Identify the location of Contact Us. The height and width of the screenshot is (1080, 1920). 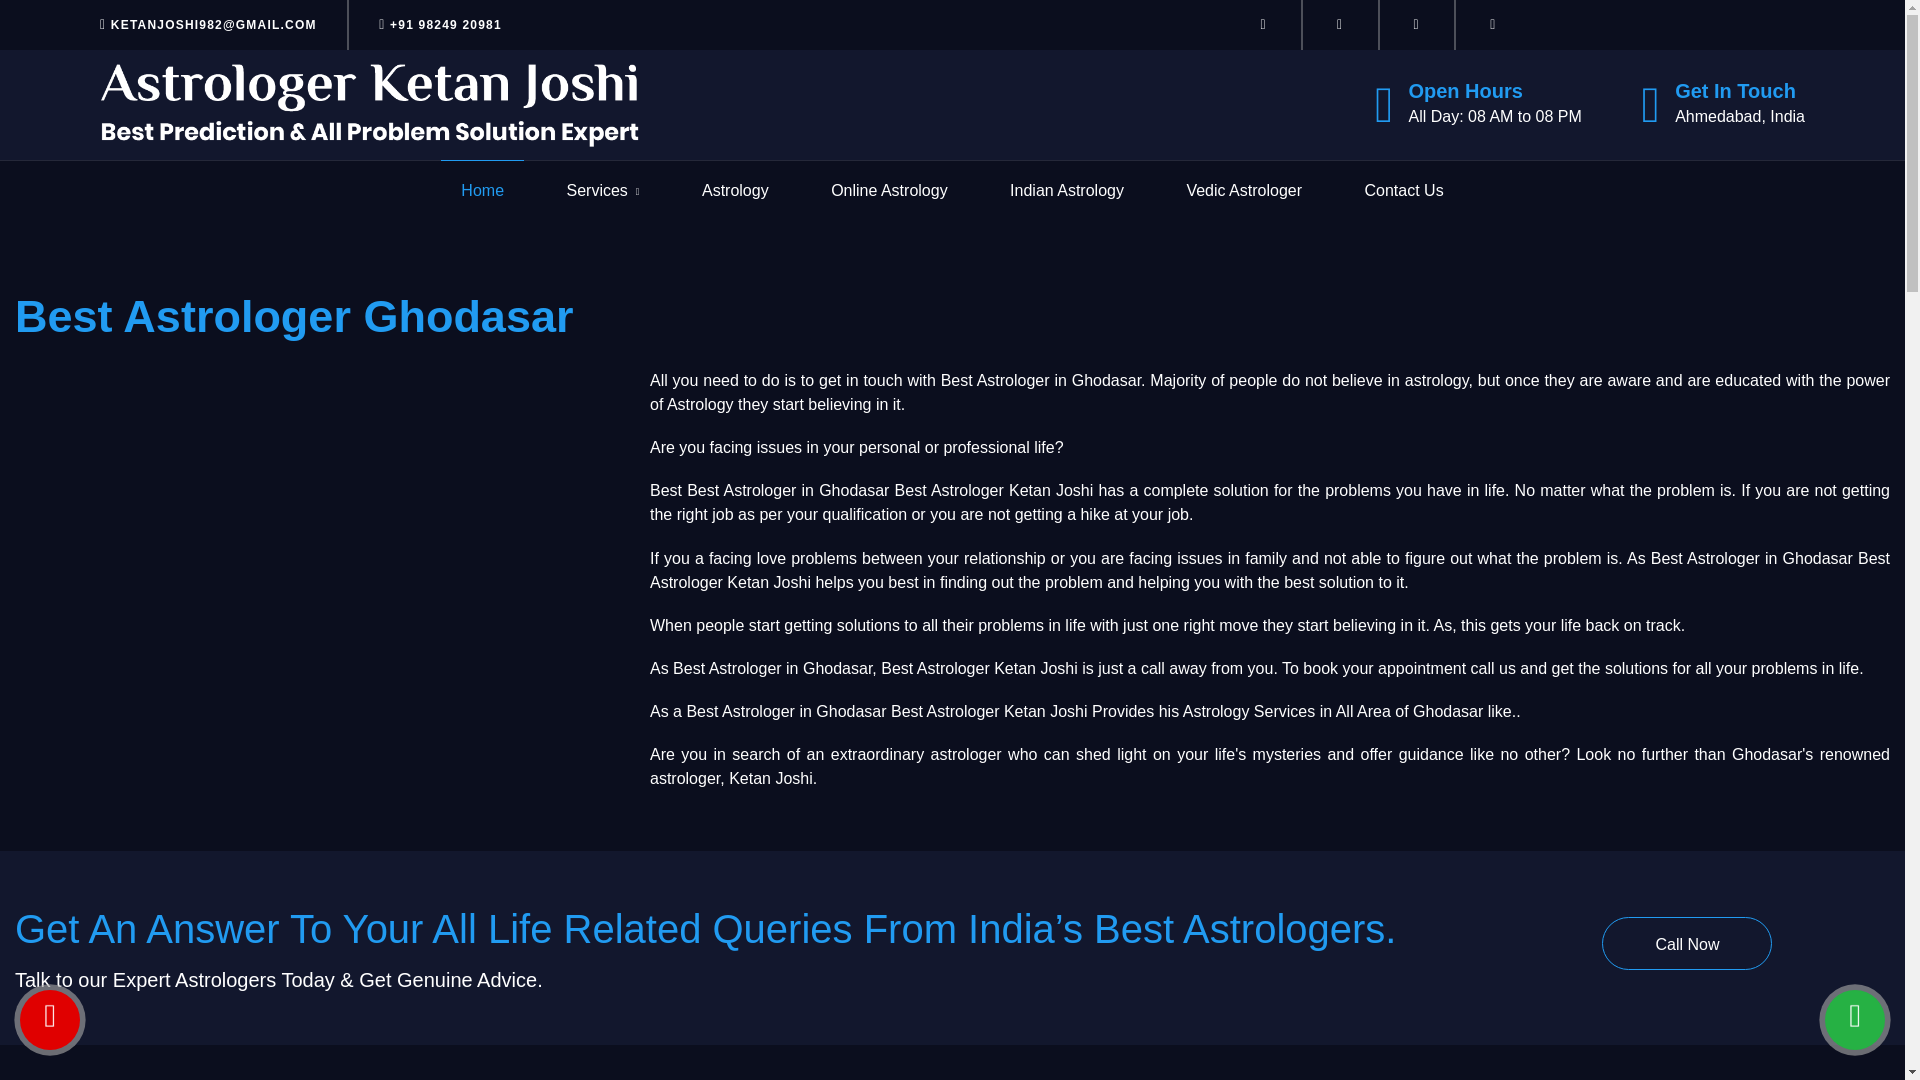
(1403, 190).